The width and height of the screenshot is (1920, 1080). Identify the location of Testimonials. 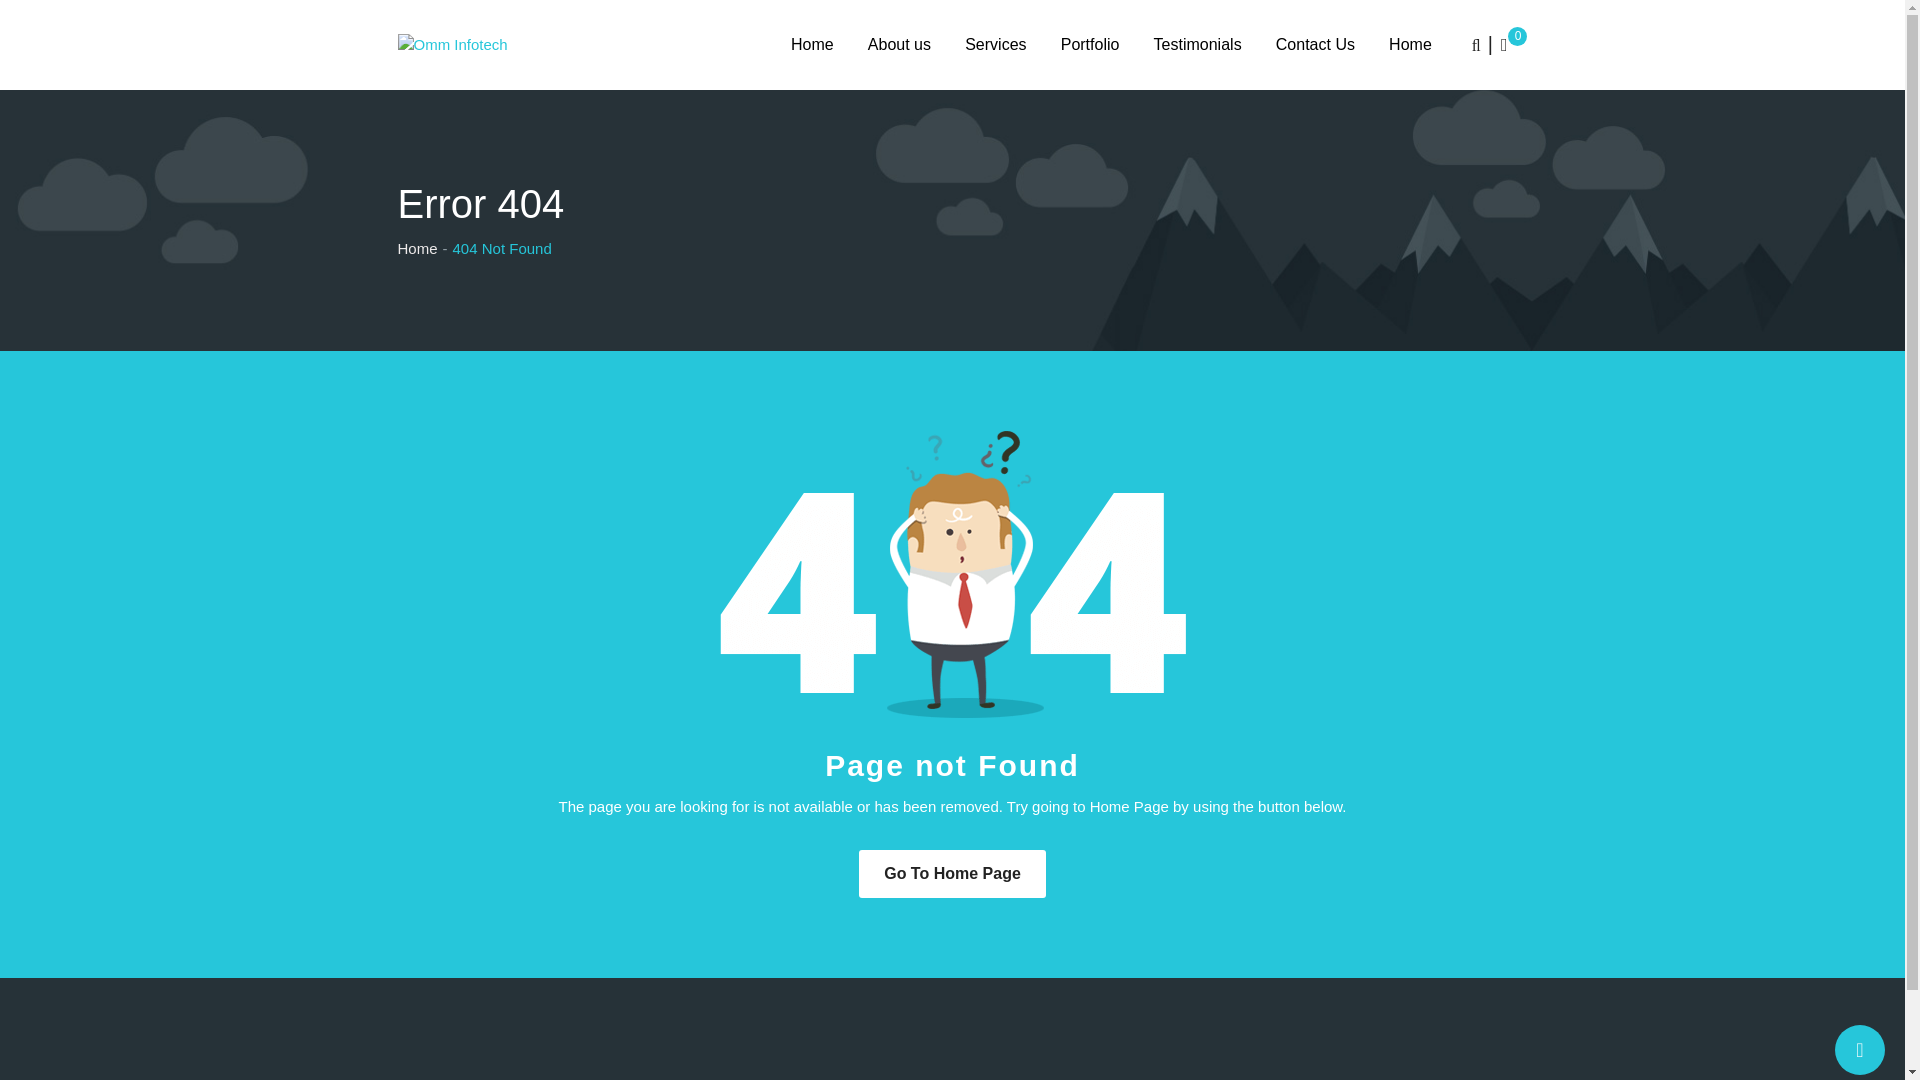
(1198, 44).